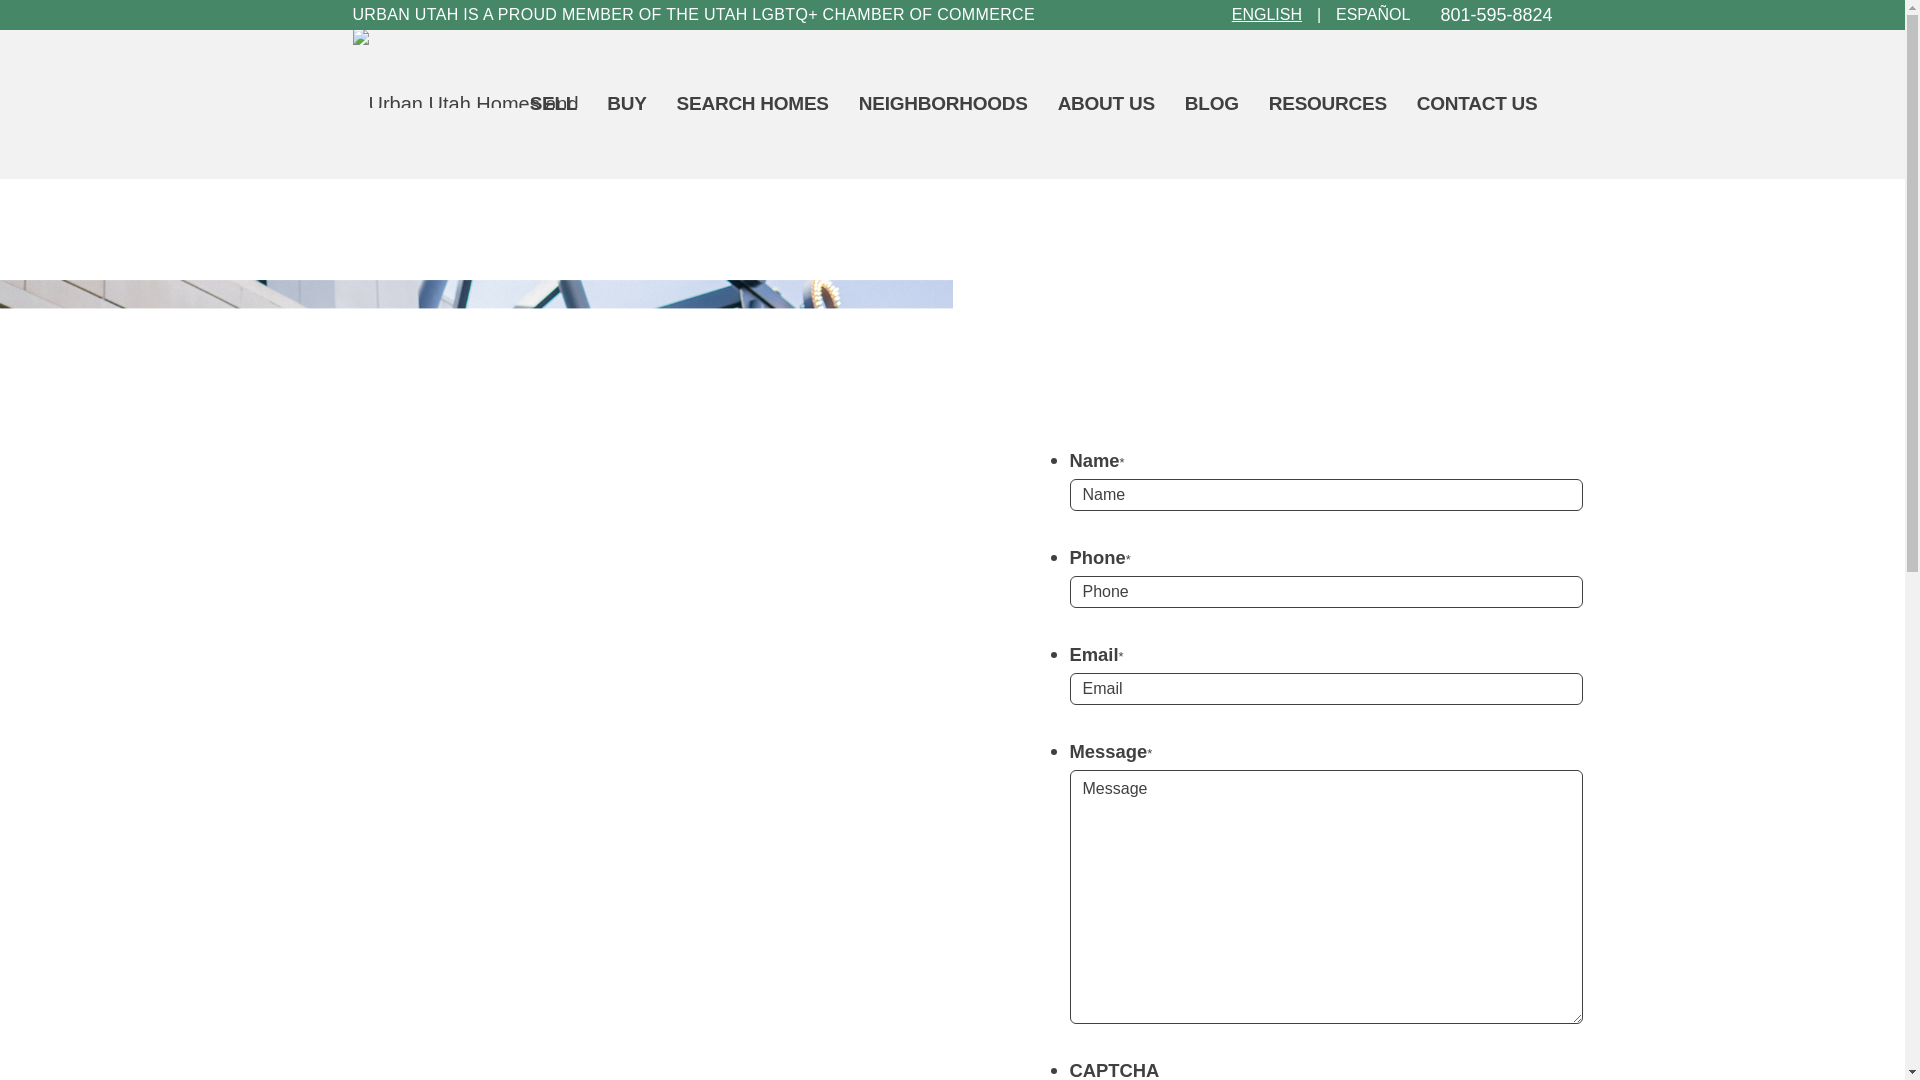  I want to click on 801-595-8824, so click(1496, 14).